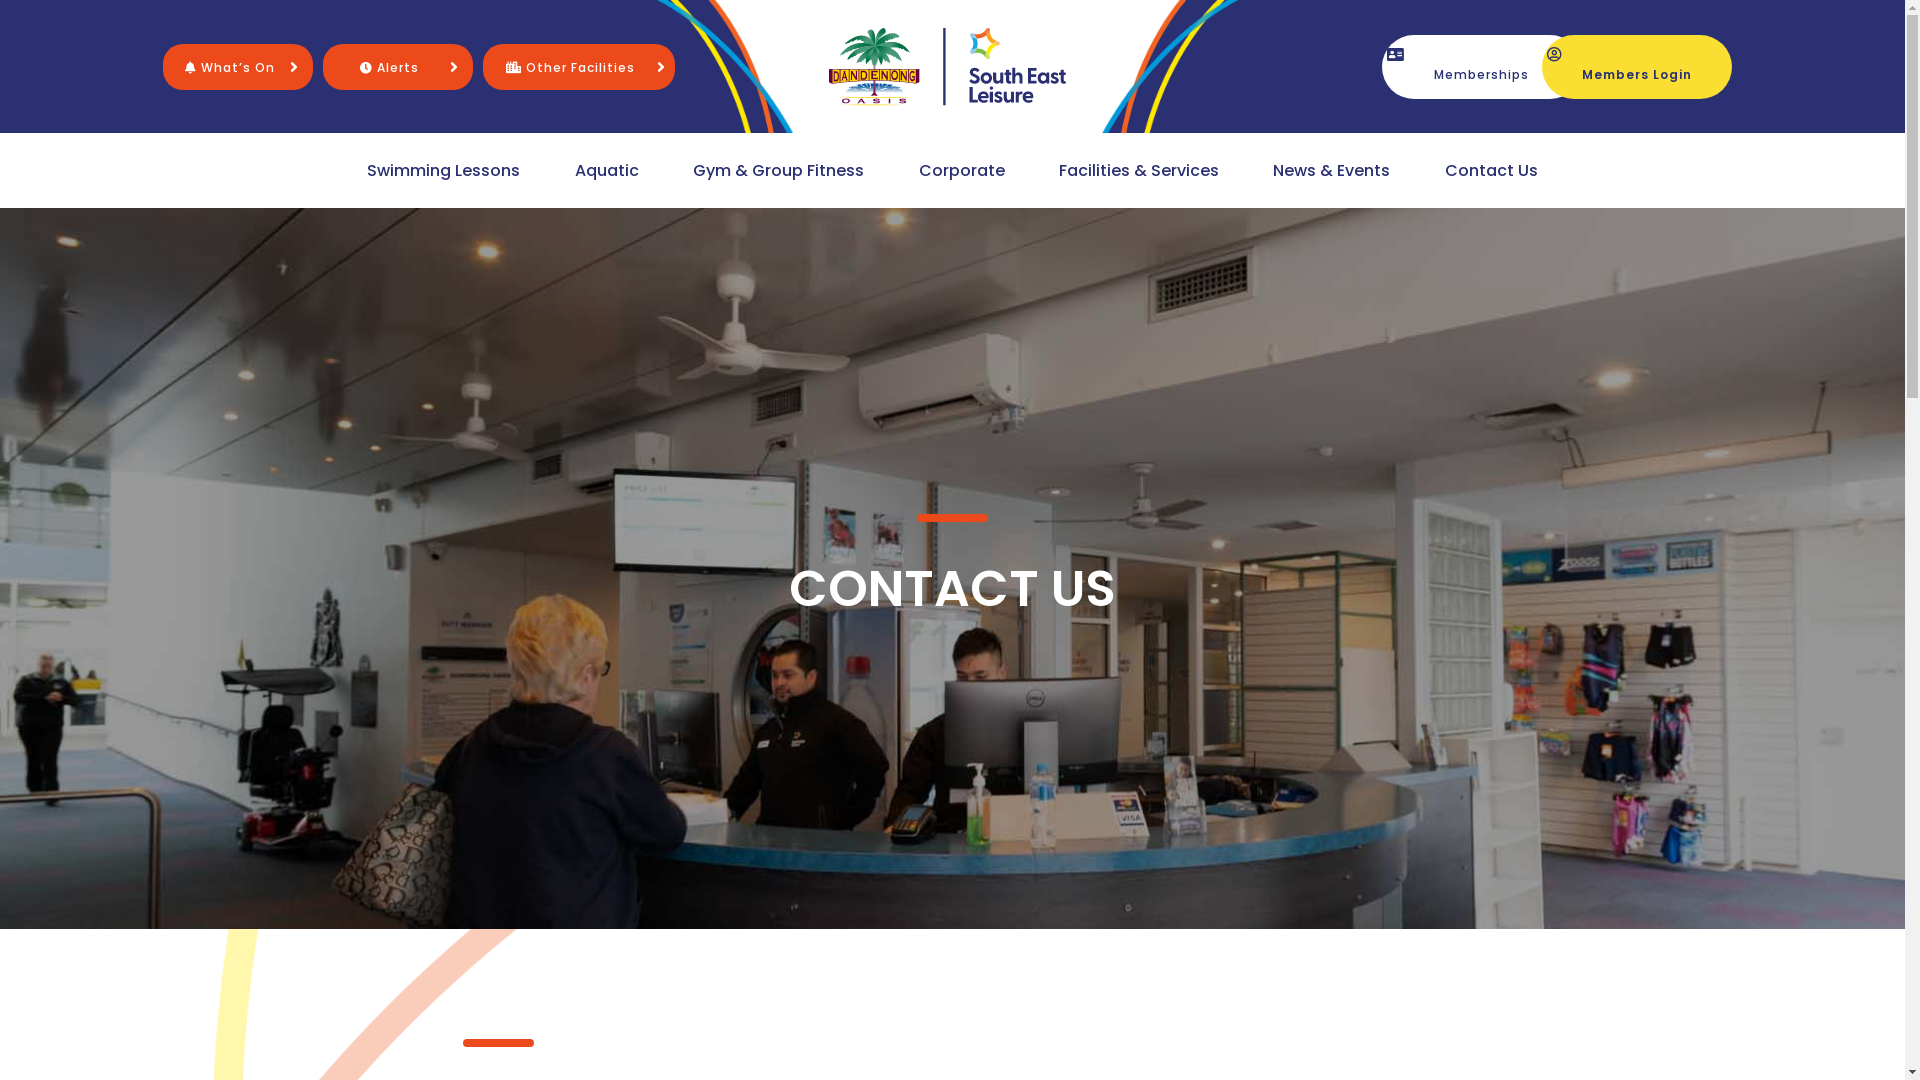  Describe the element at coordinates (444, 170) in the screenshot. I see `Swimming Lessons` at that location.